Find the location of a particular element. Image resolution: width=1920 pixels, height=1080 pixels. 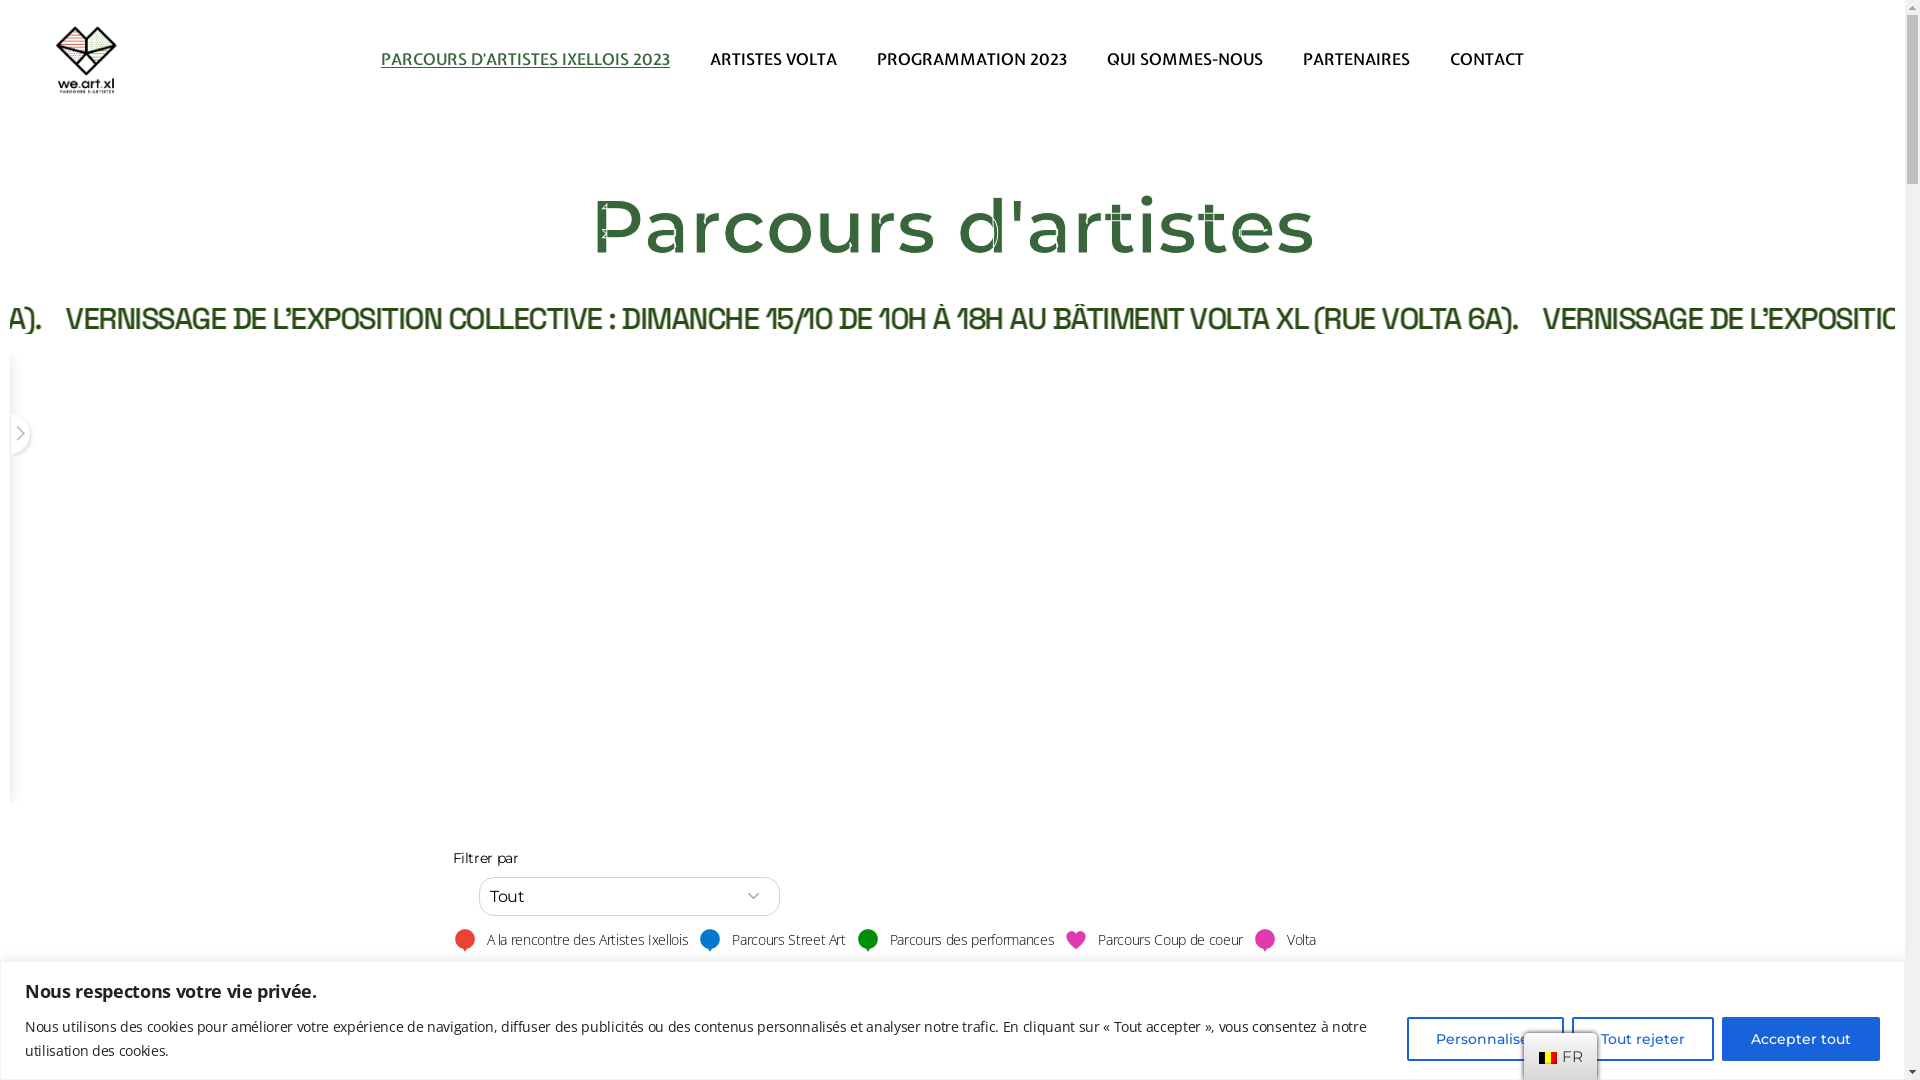

PARTENAIRES is located at coordinates (1356, 60).